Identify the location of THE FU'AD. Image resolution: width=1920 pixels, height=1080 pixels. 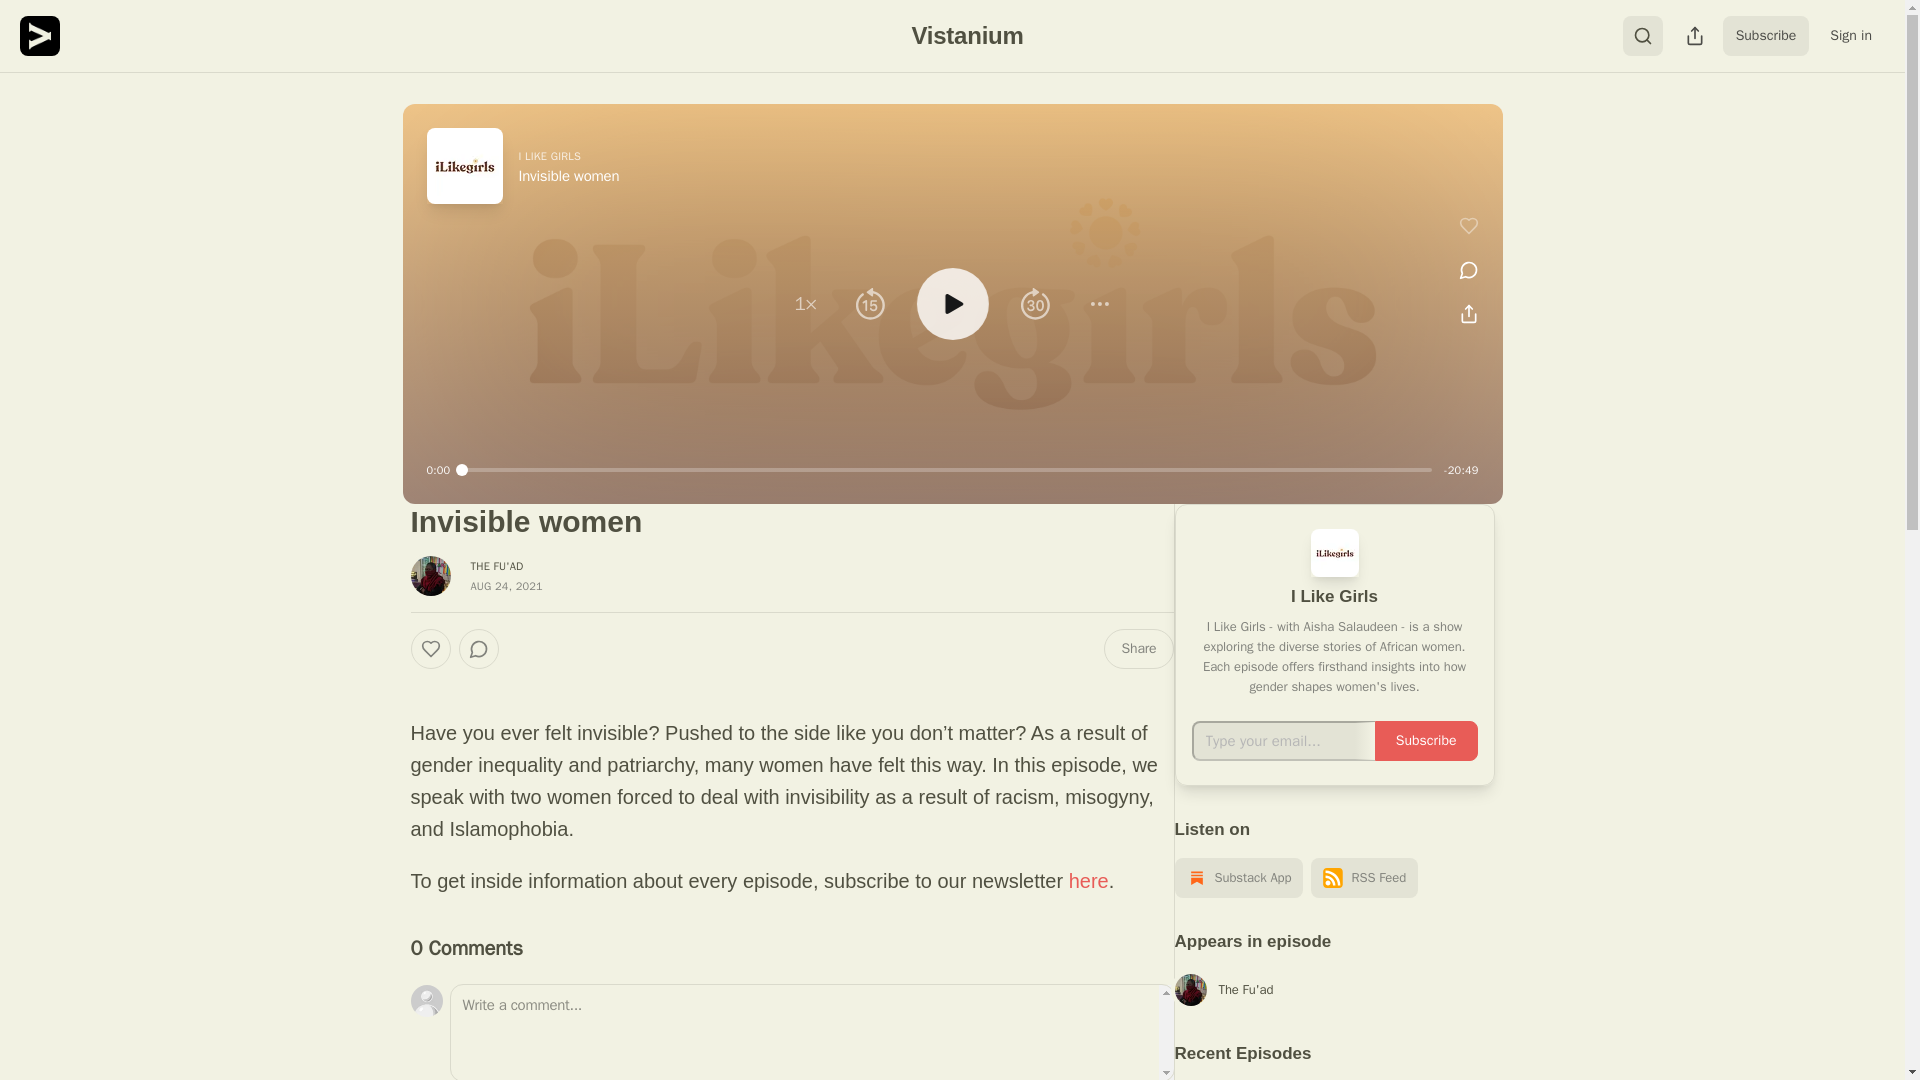
(496, 566).